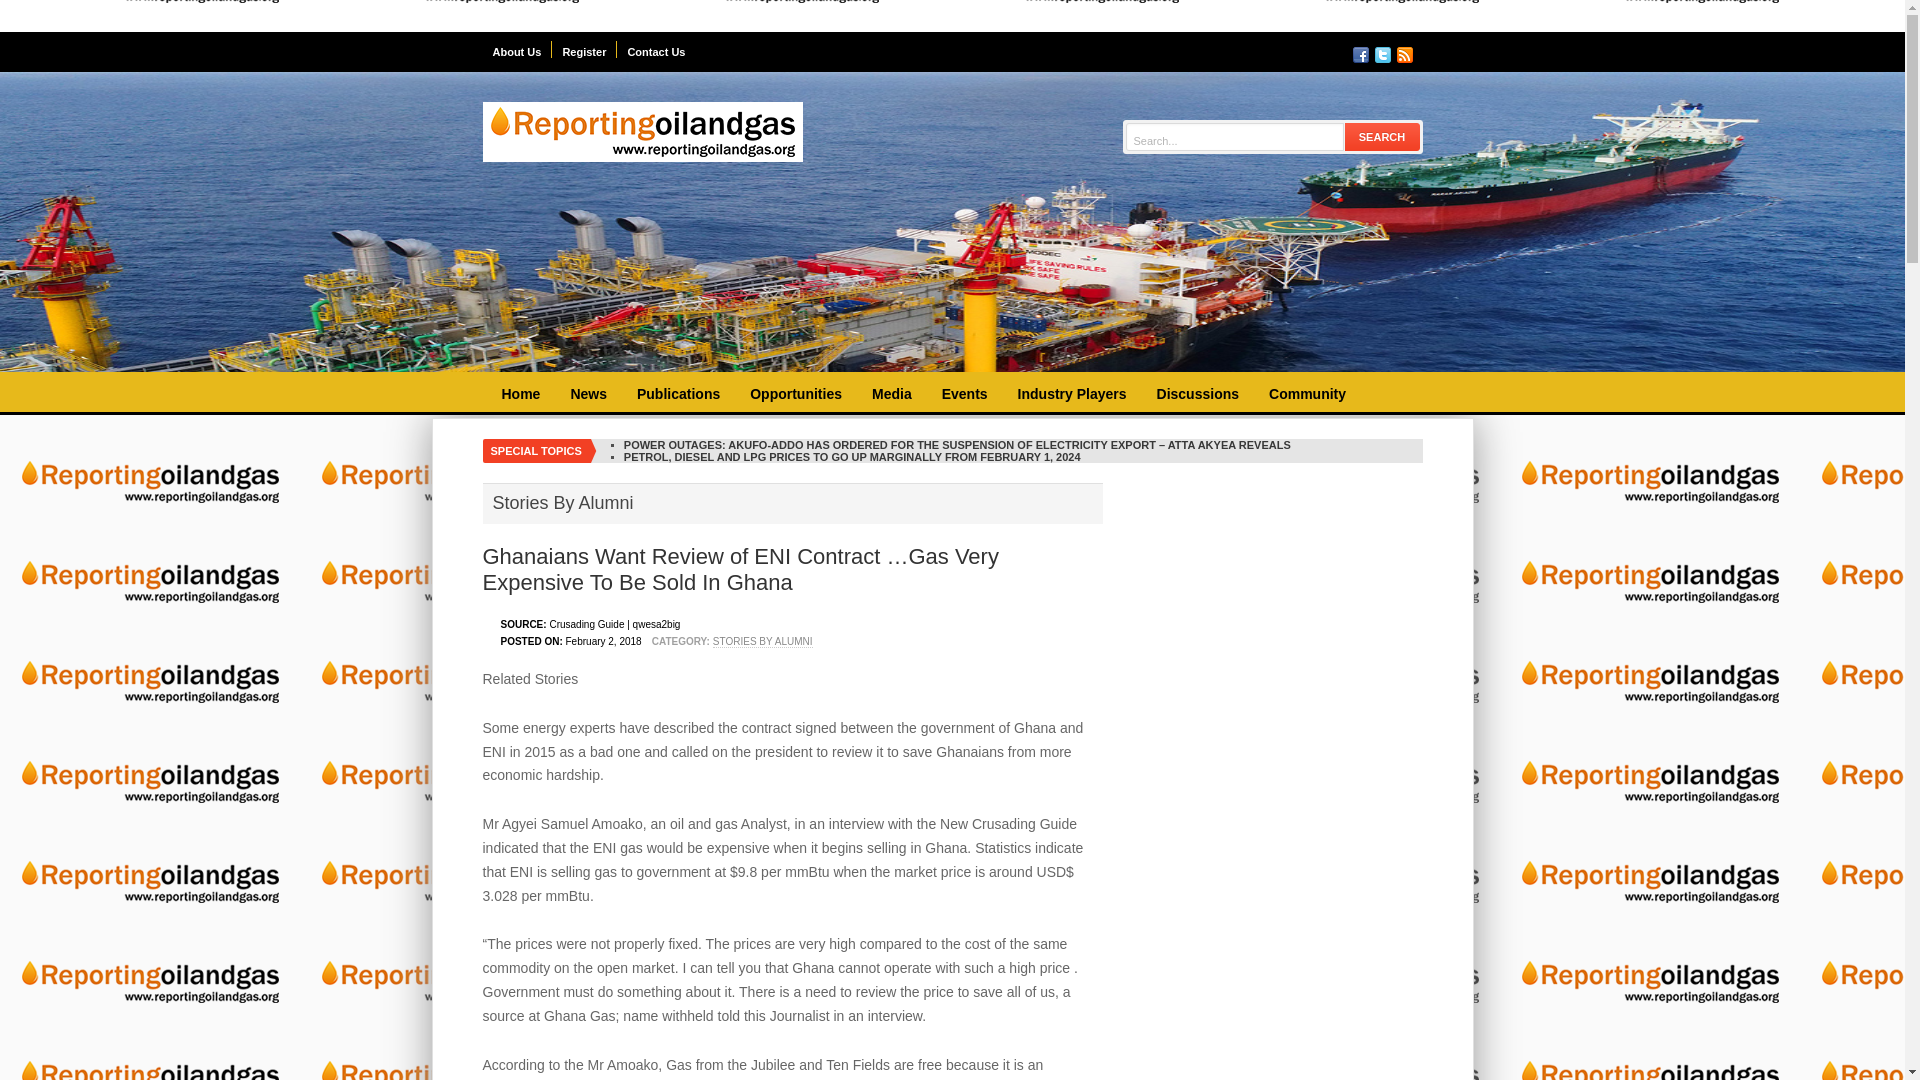 This screenshot has width=1920, height=1080. What do you see at coordinates (762, 642) in the screenshot?
I see `STORIES BY ALUMNI` at bounding box center [762, 642].